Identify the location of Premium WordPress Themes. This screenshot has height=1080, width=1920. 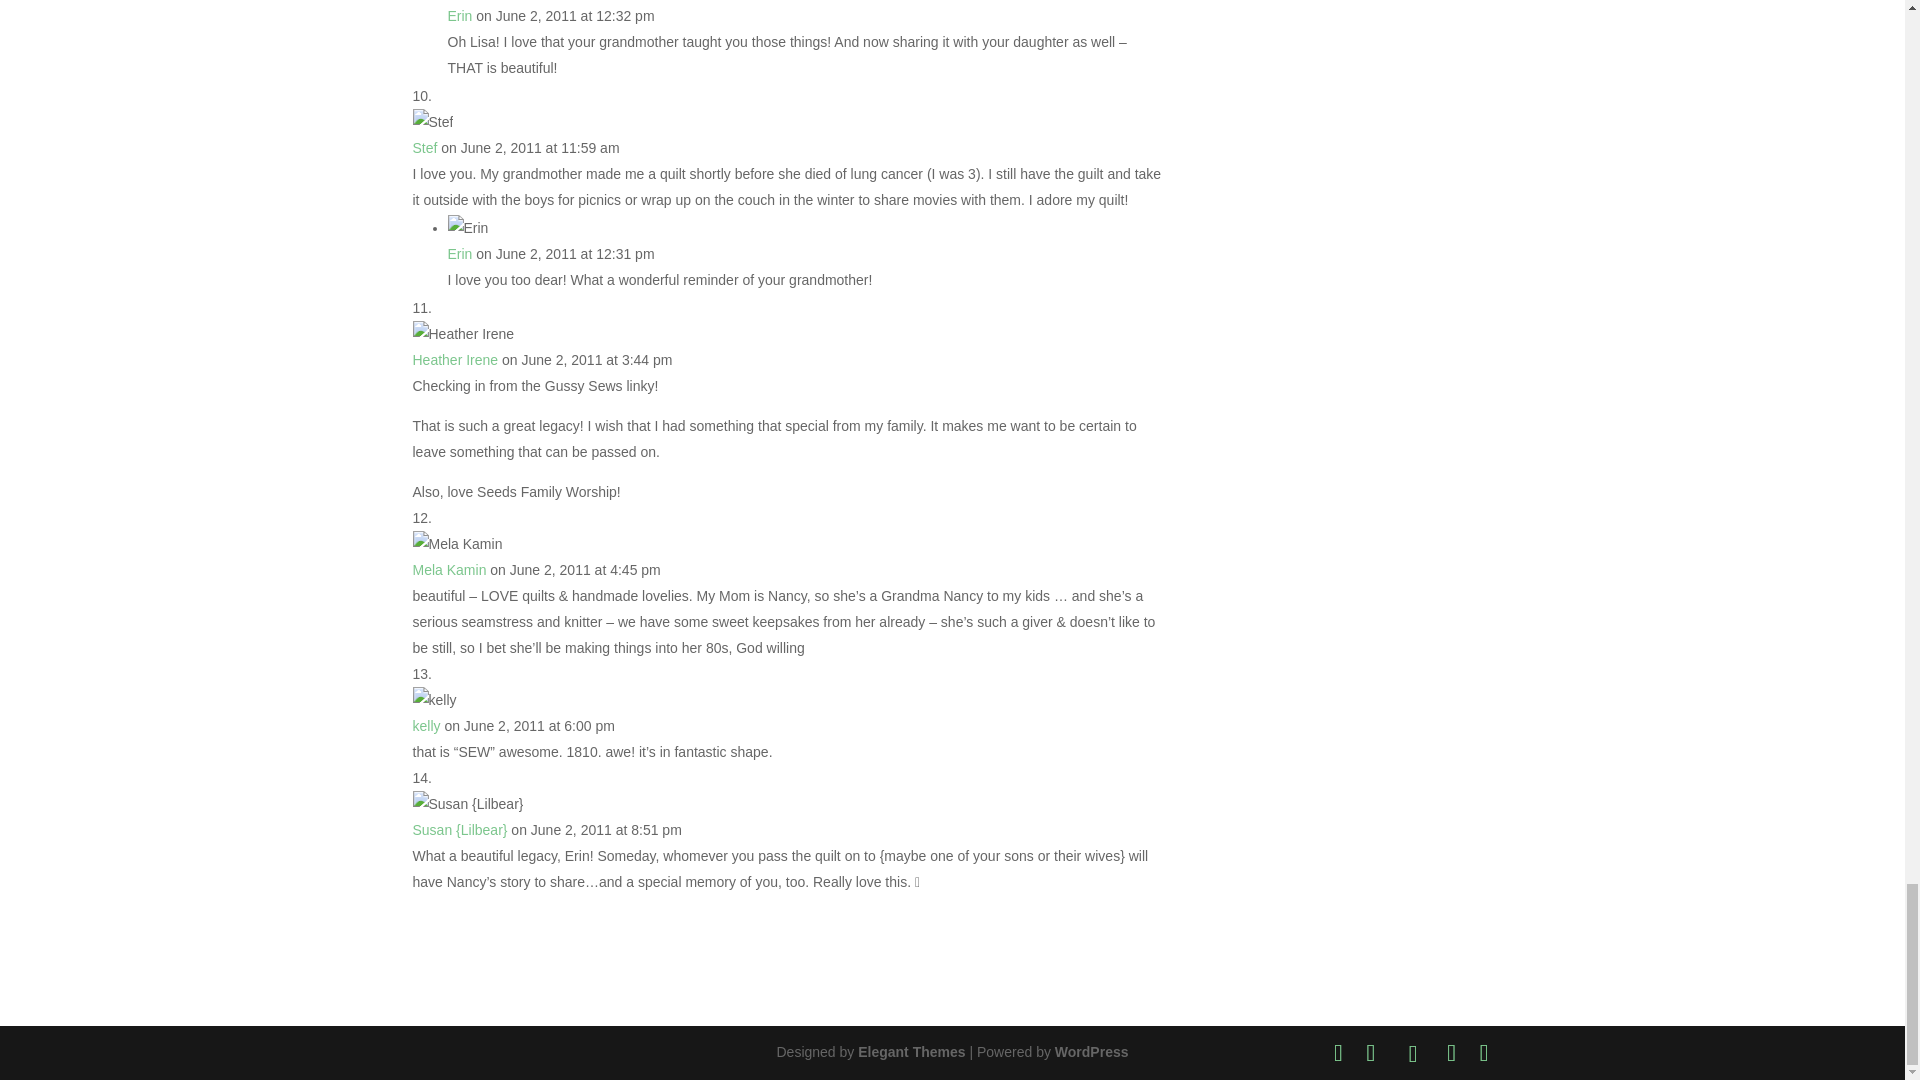
(912, 1052).